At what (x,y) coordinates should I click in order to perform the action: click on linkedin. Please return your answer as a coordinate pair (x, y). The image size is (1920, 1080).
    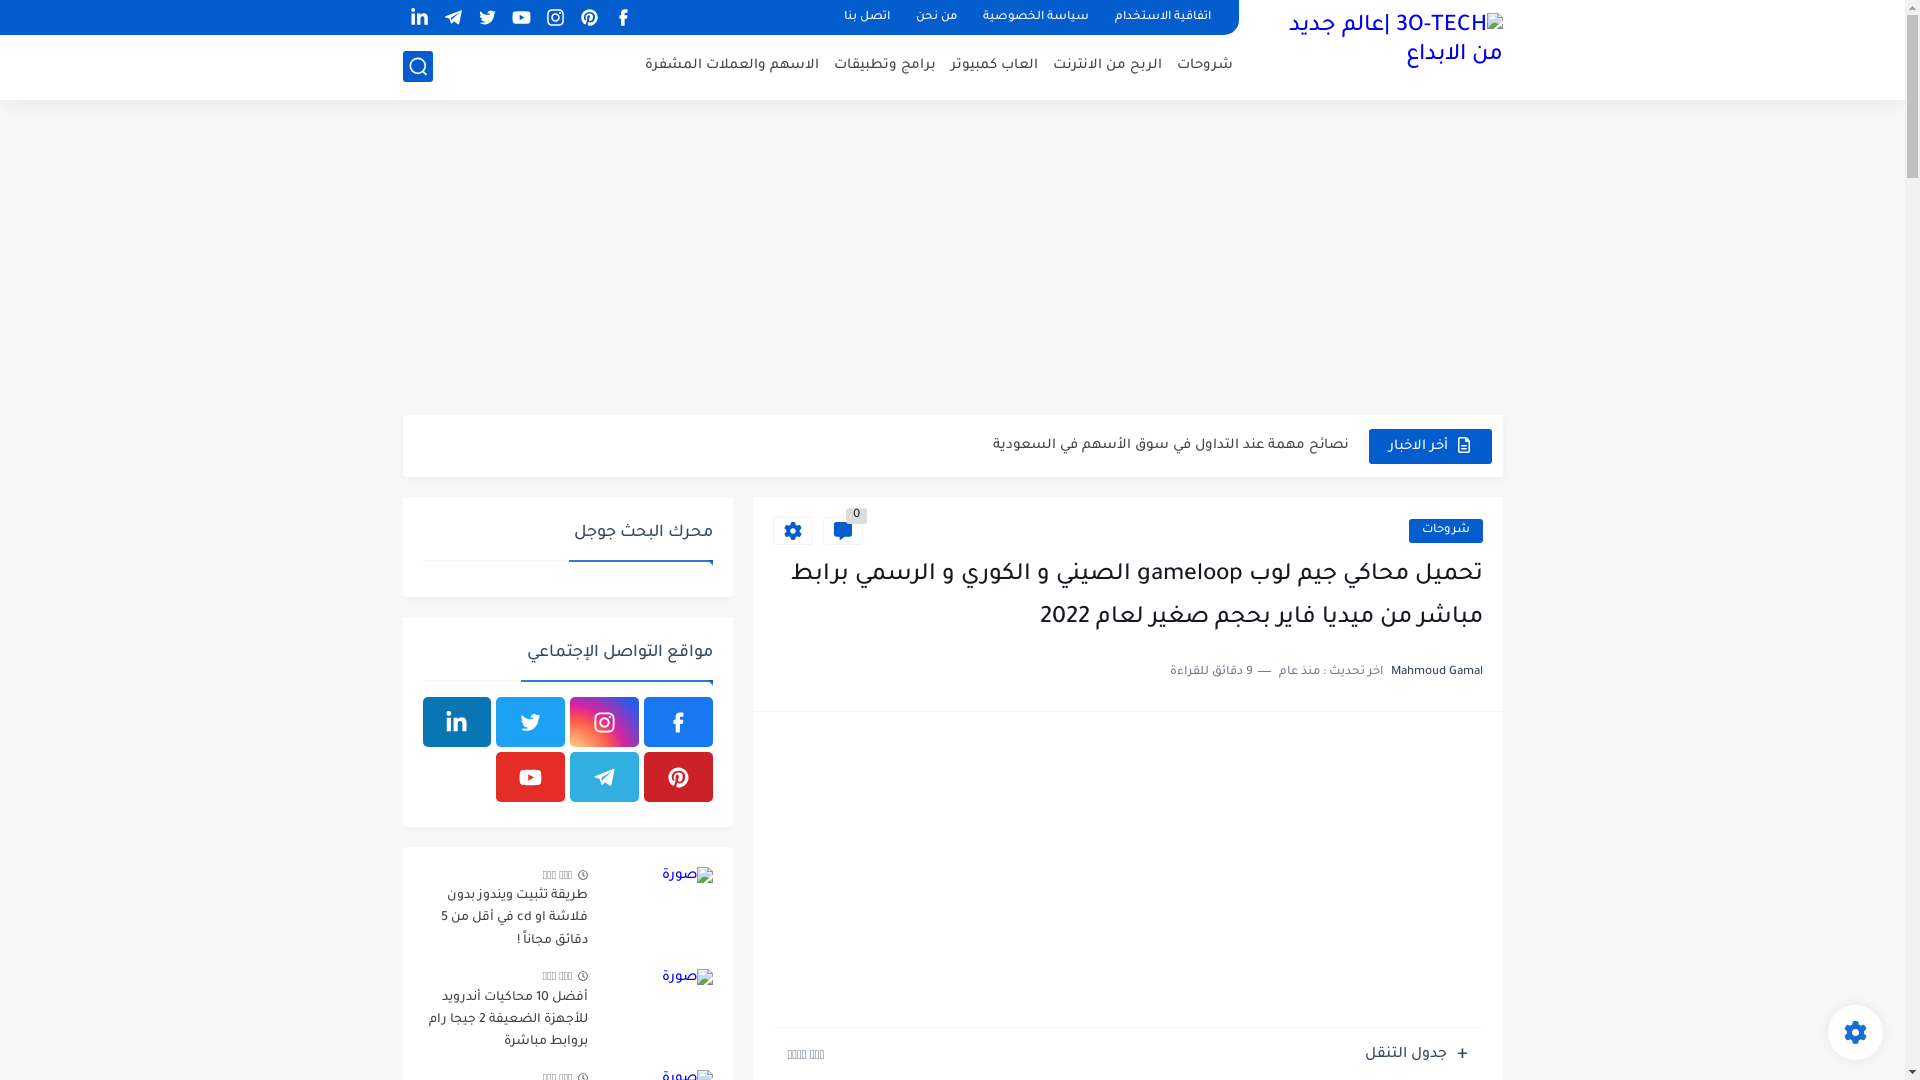
    Looking at the image, I should click on (420, 18).